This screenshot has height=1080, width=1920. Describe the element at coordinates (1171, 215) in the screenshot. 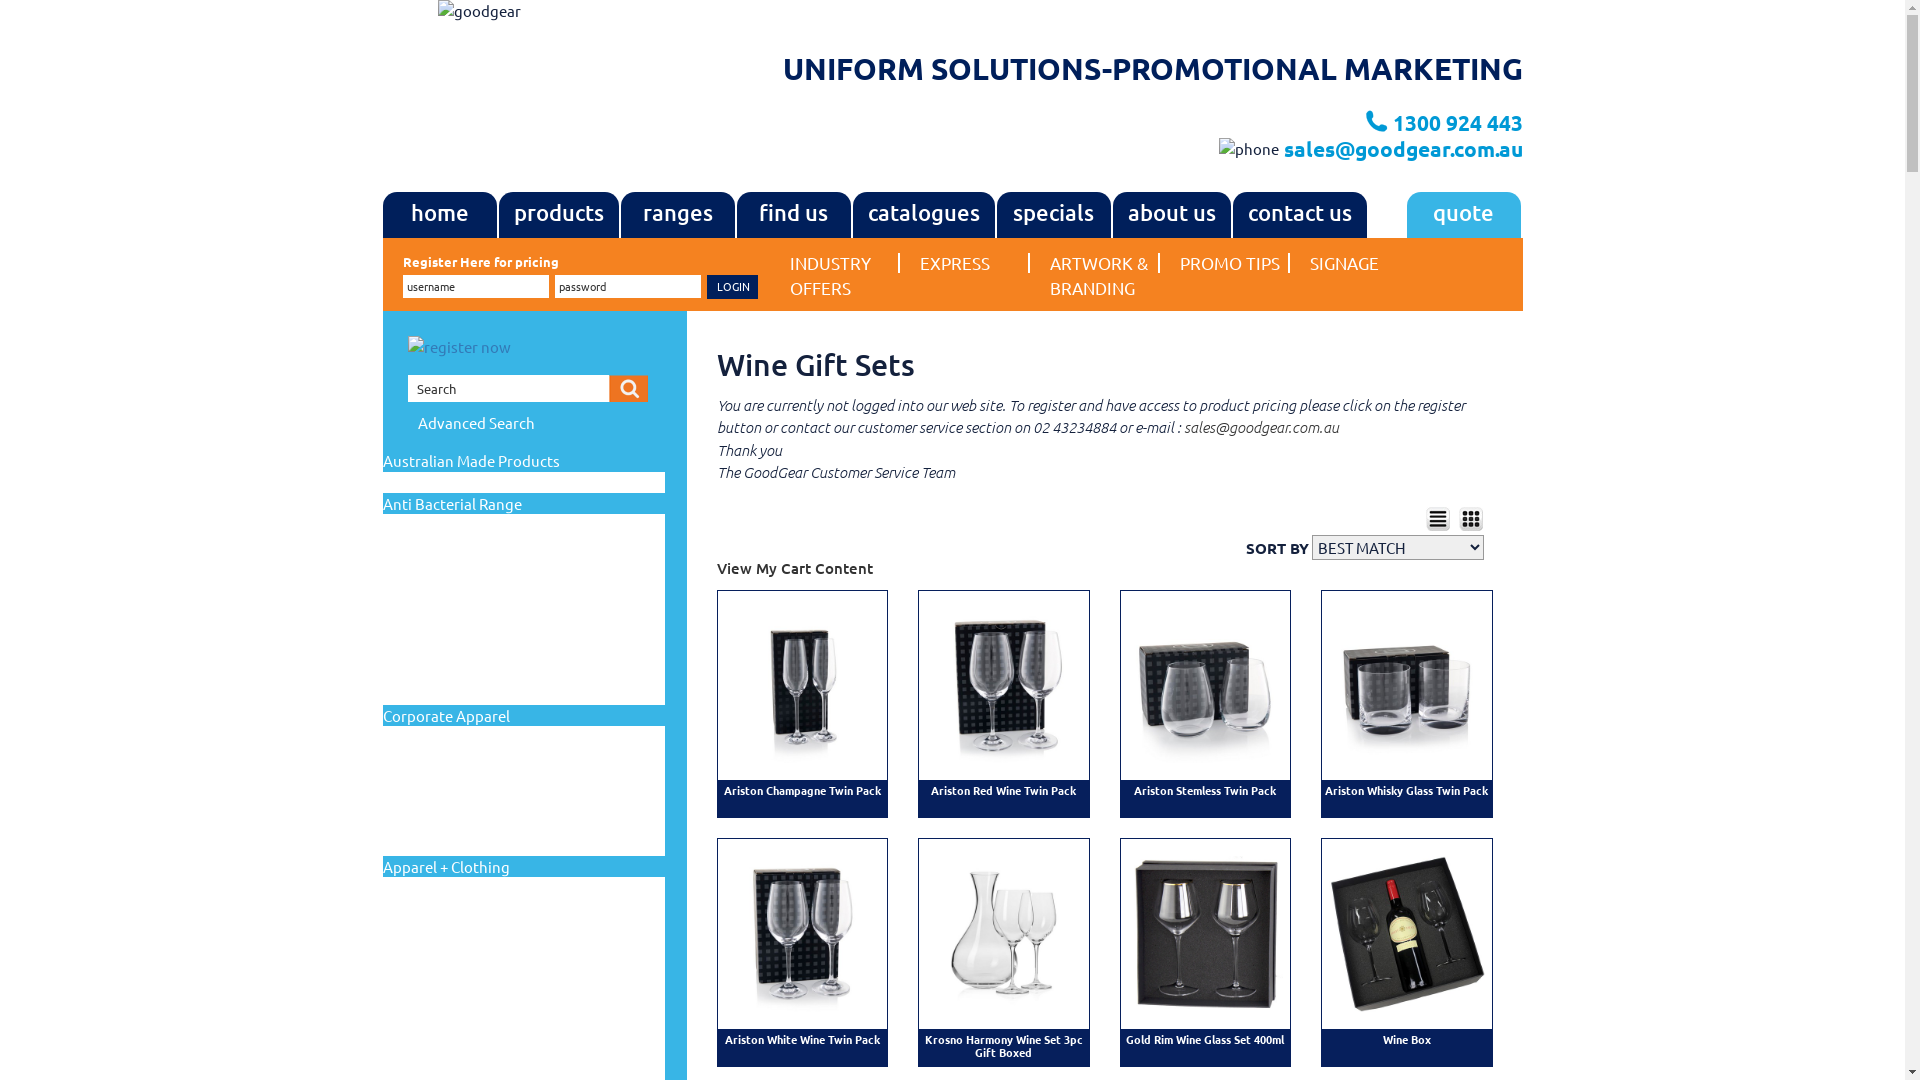

I see `about us` at that location.